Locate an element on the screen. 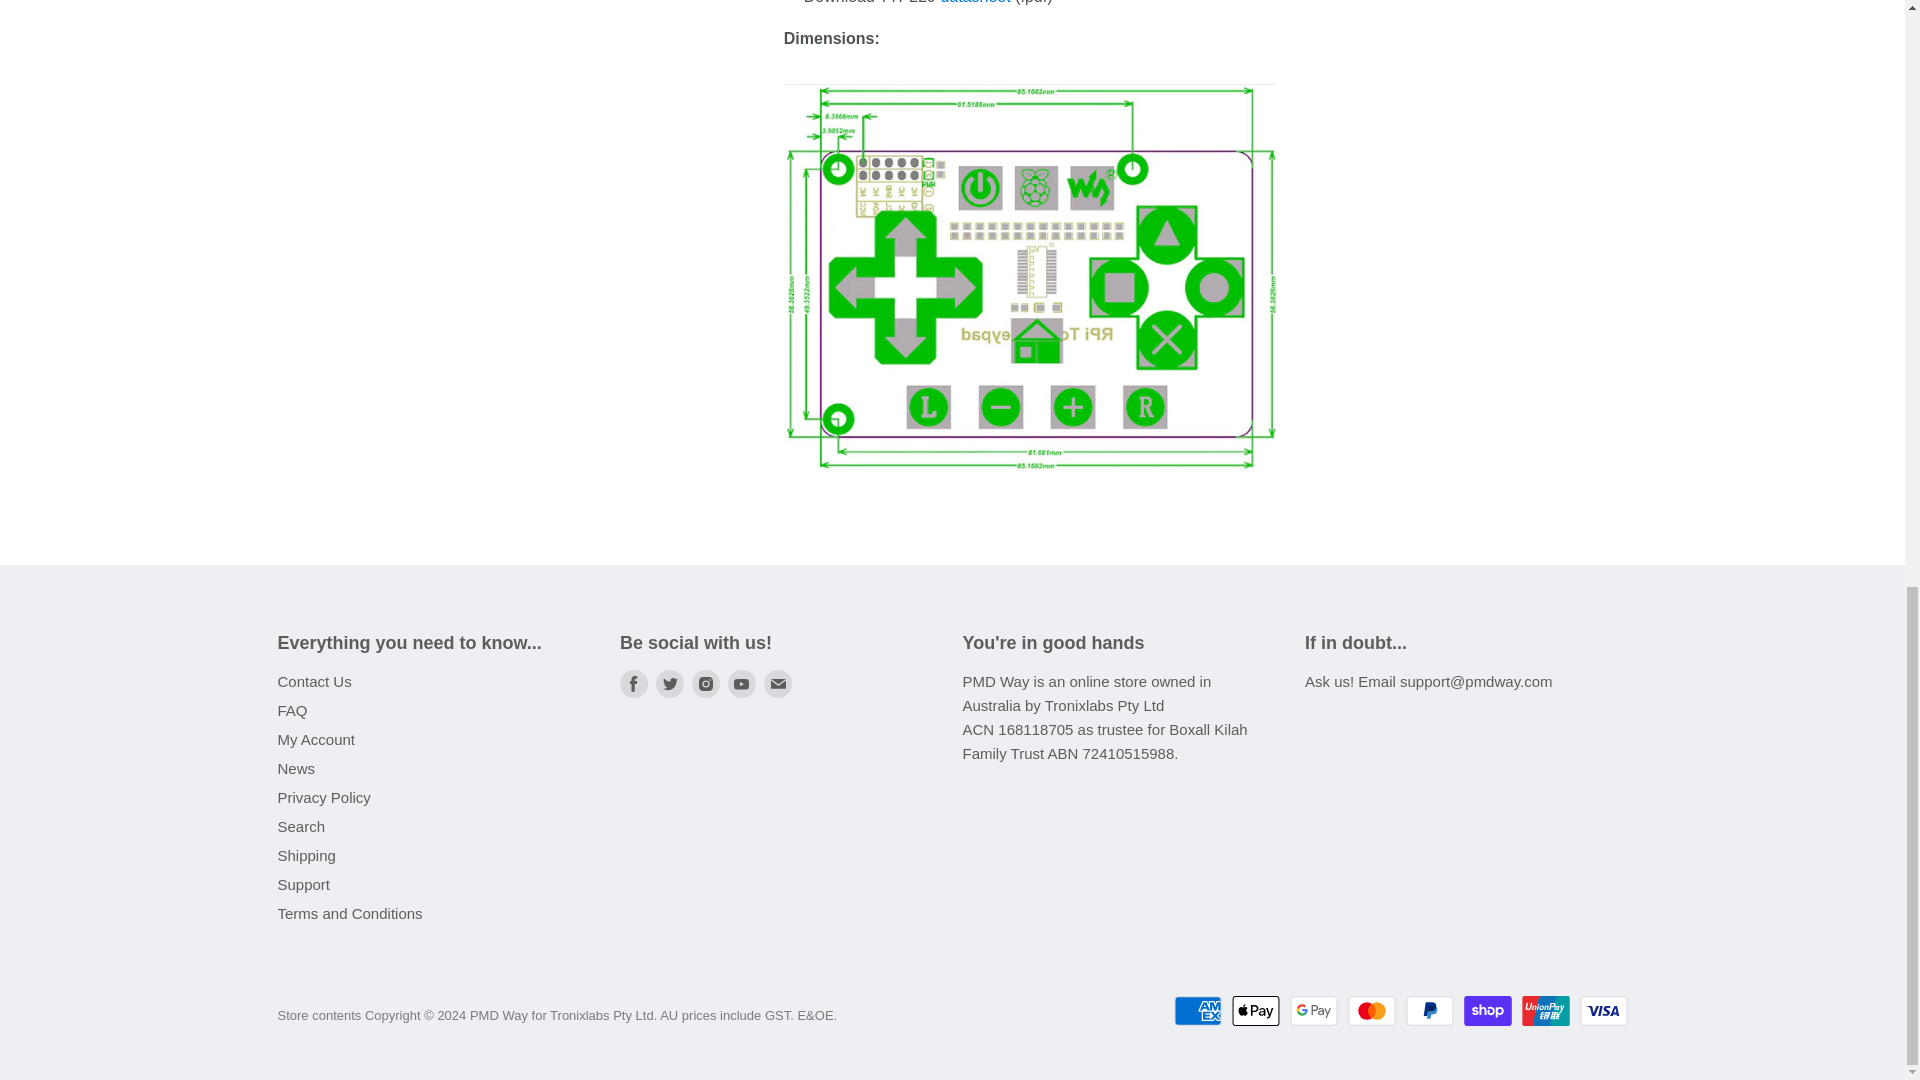 Image resolution: width=1920 pixels, height=1080 pixels. E-mail is located at coordinates (778, 684).